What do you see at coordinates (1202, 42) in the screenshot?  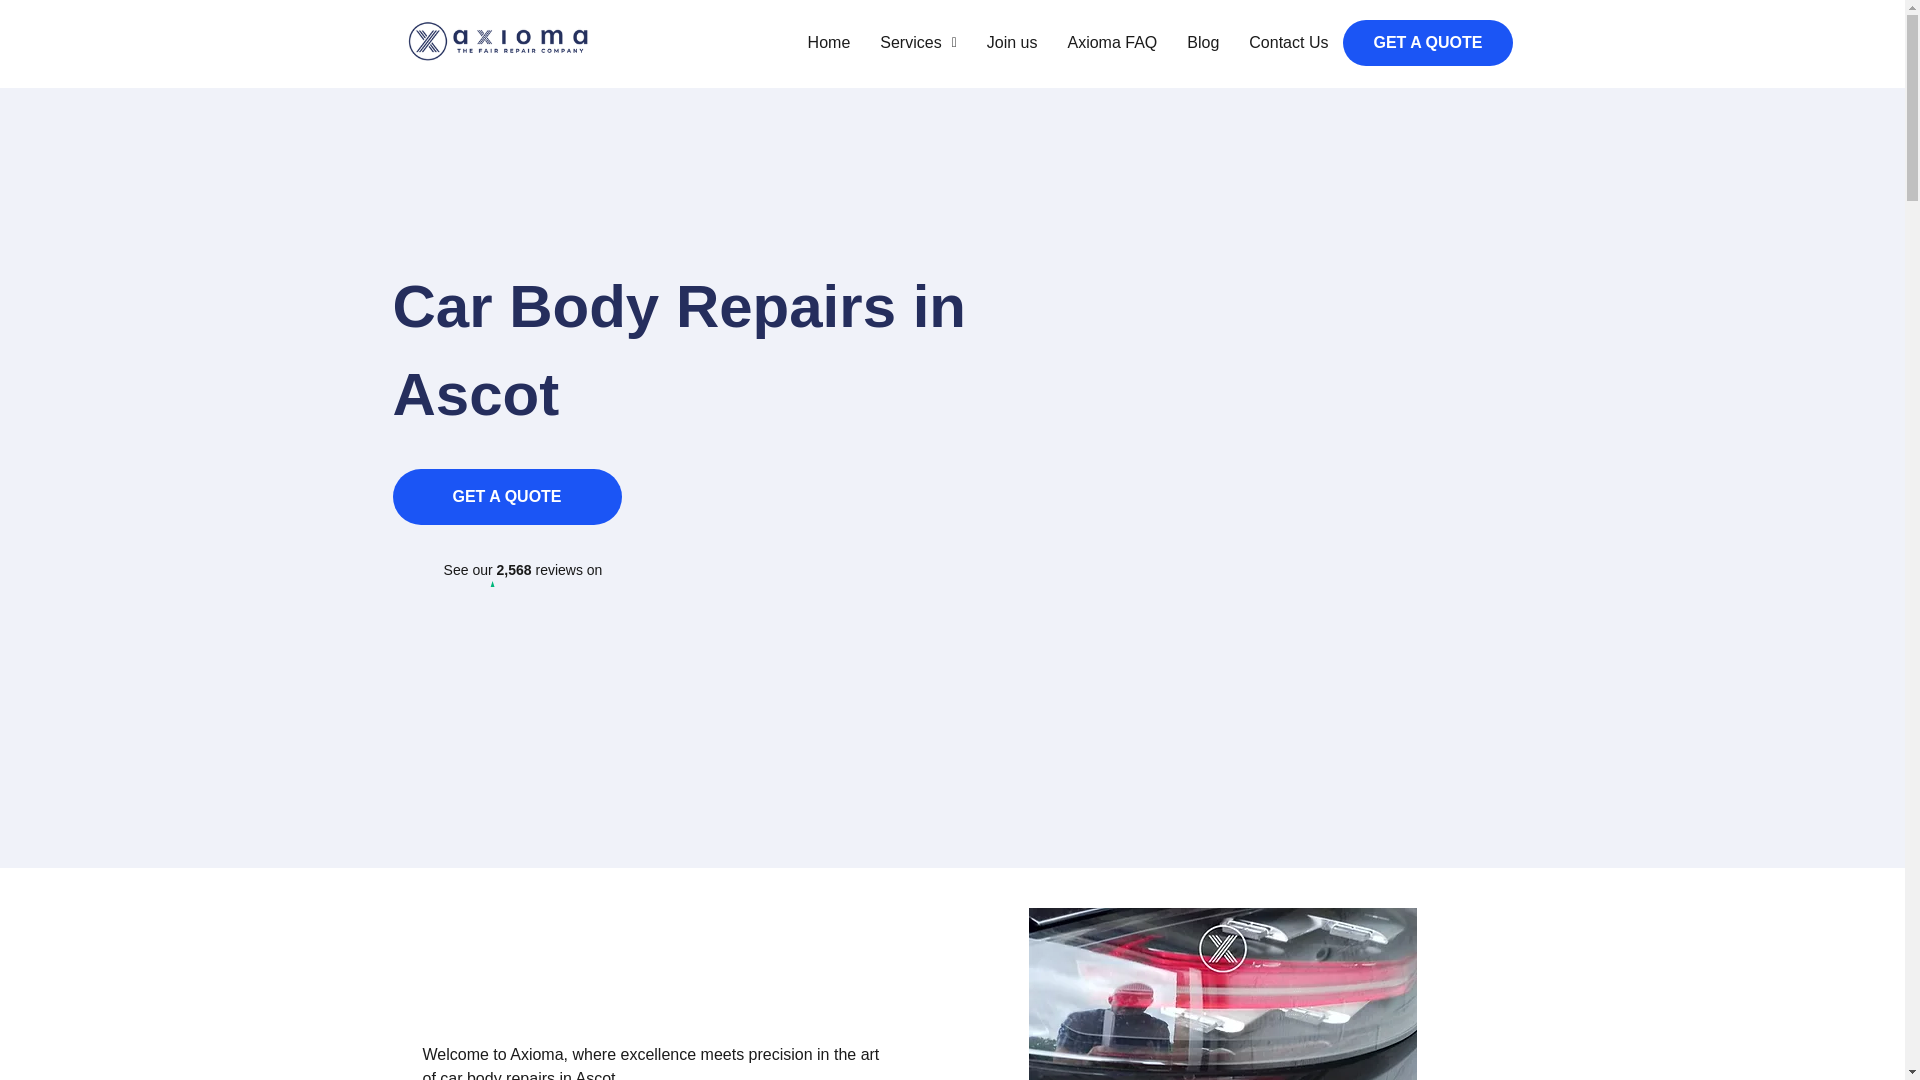 I see `Blog` at bounding box center [1202, 42].